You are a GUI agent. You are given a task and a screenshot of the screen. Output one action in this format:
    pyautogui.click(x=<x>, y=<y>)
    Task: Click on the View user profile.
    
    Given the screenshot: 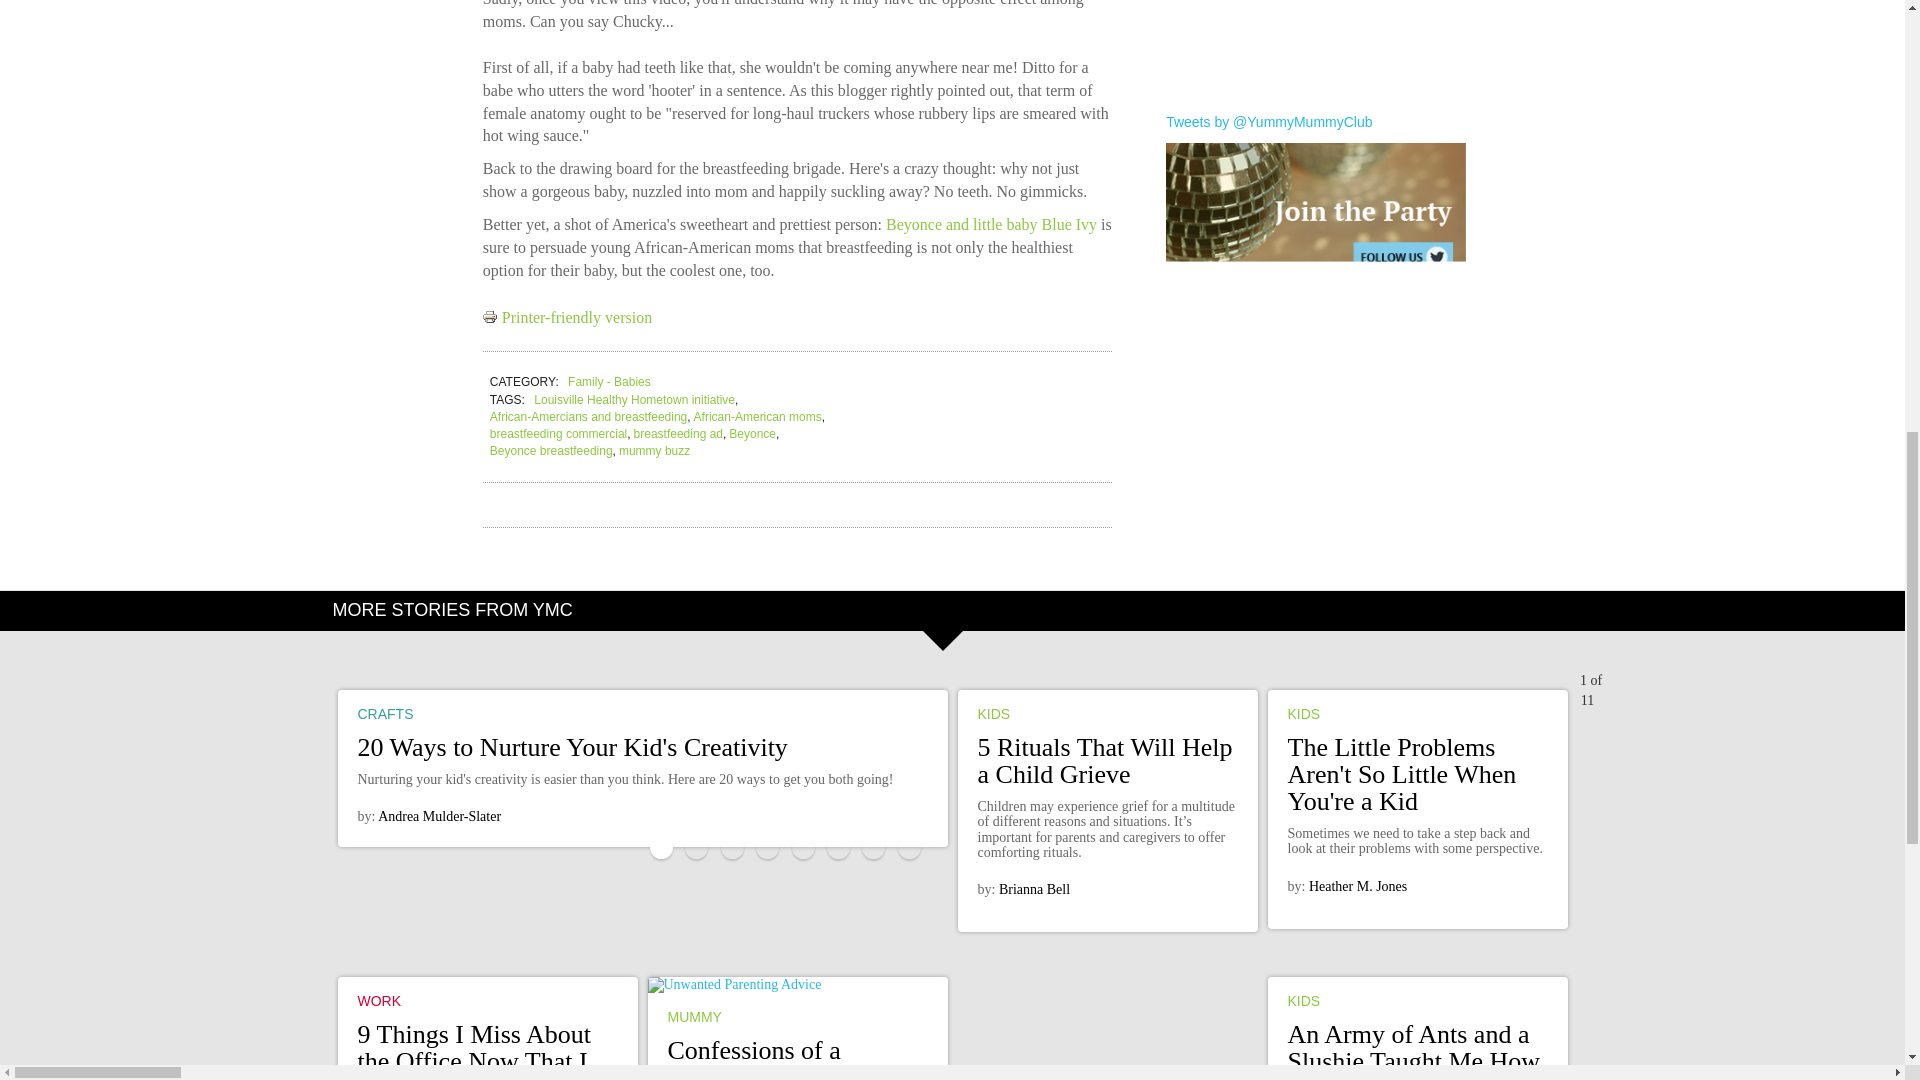 What is the action you would take?
    pyautogui.click(x=1358, y=886)
    